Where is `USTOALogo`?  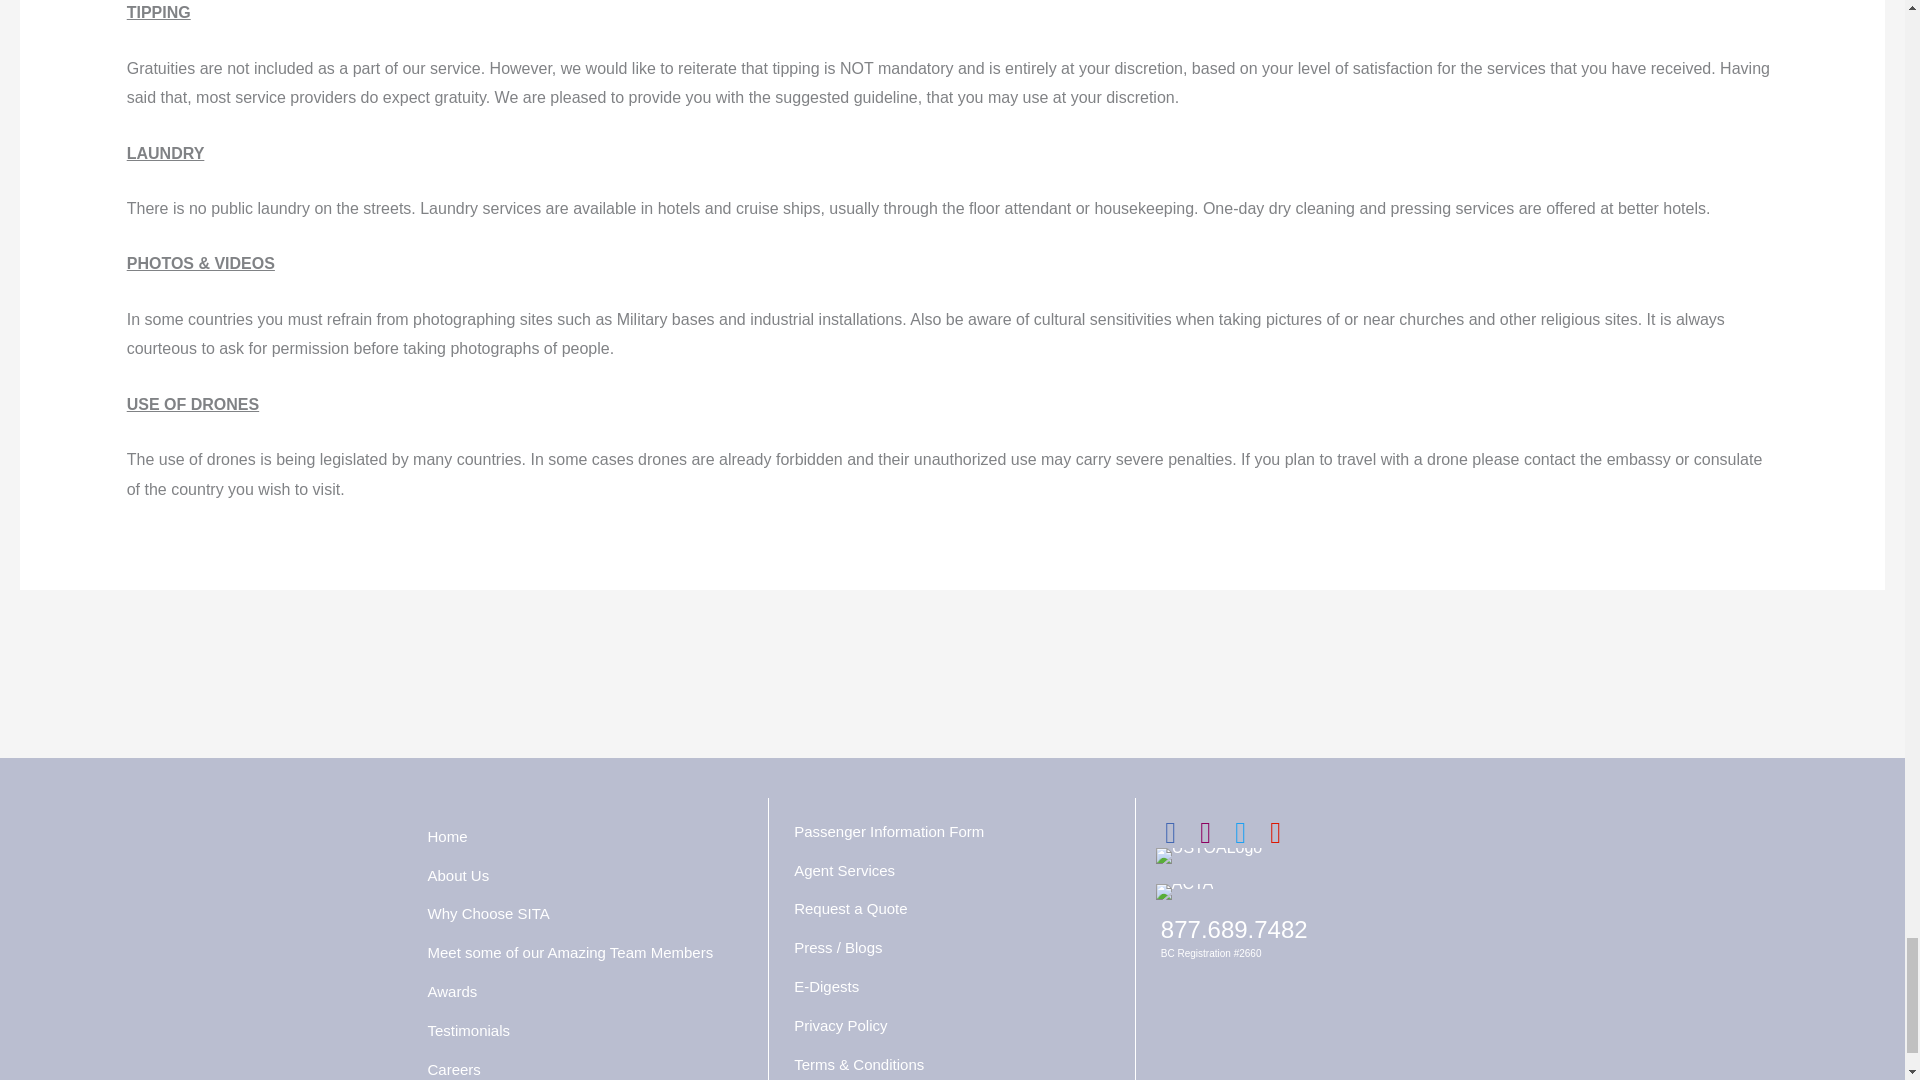
USTOALogo is located at coordinates (1208, 856).